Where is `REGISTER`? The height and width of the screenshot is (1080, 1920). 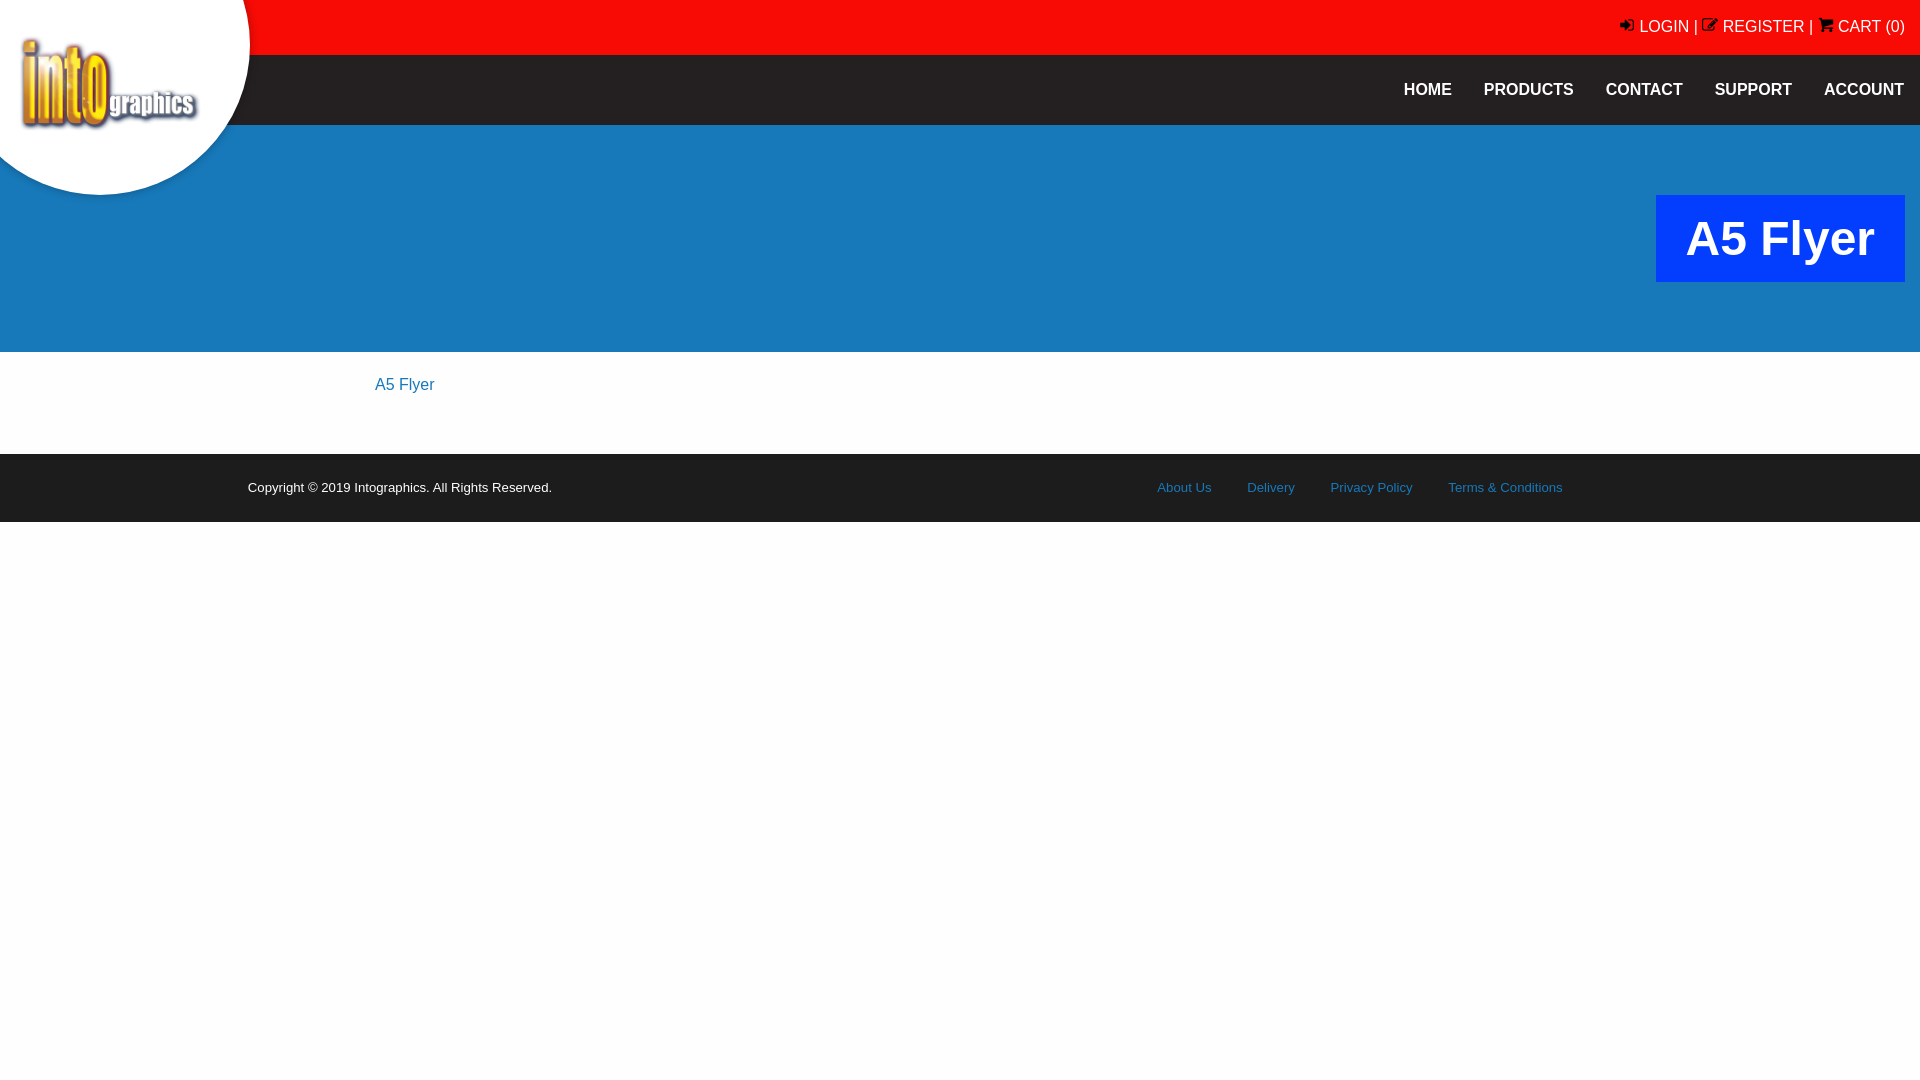
REGISTER is located at coordinates (1753, 26).